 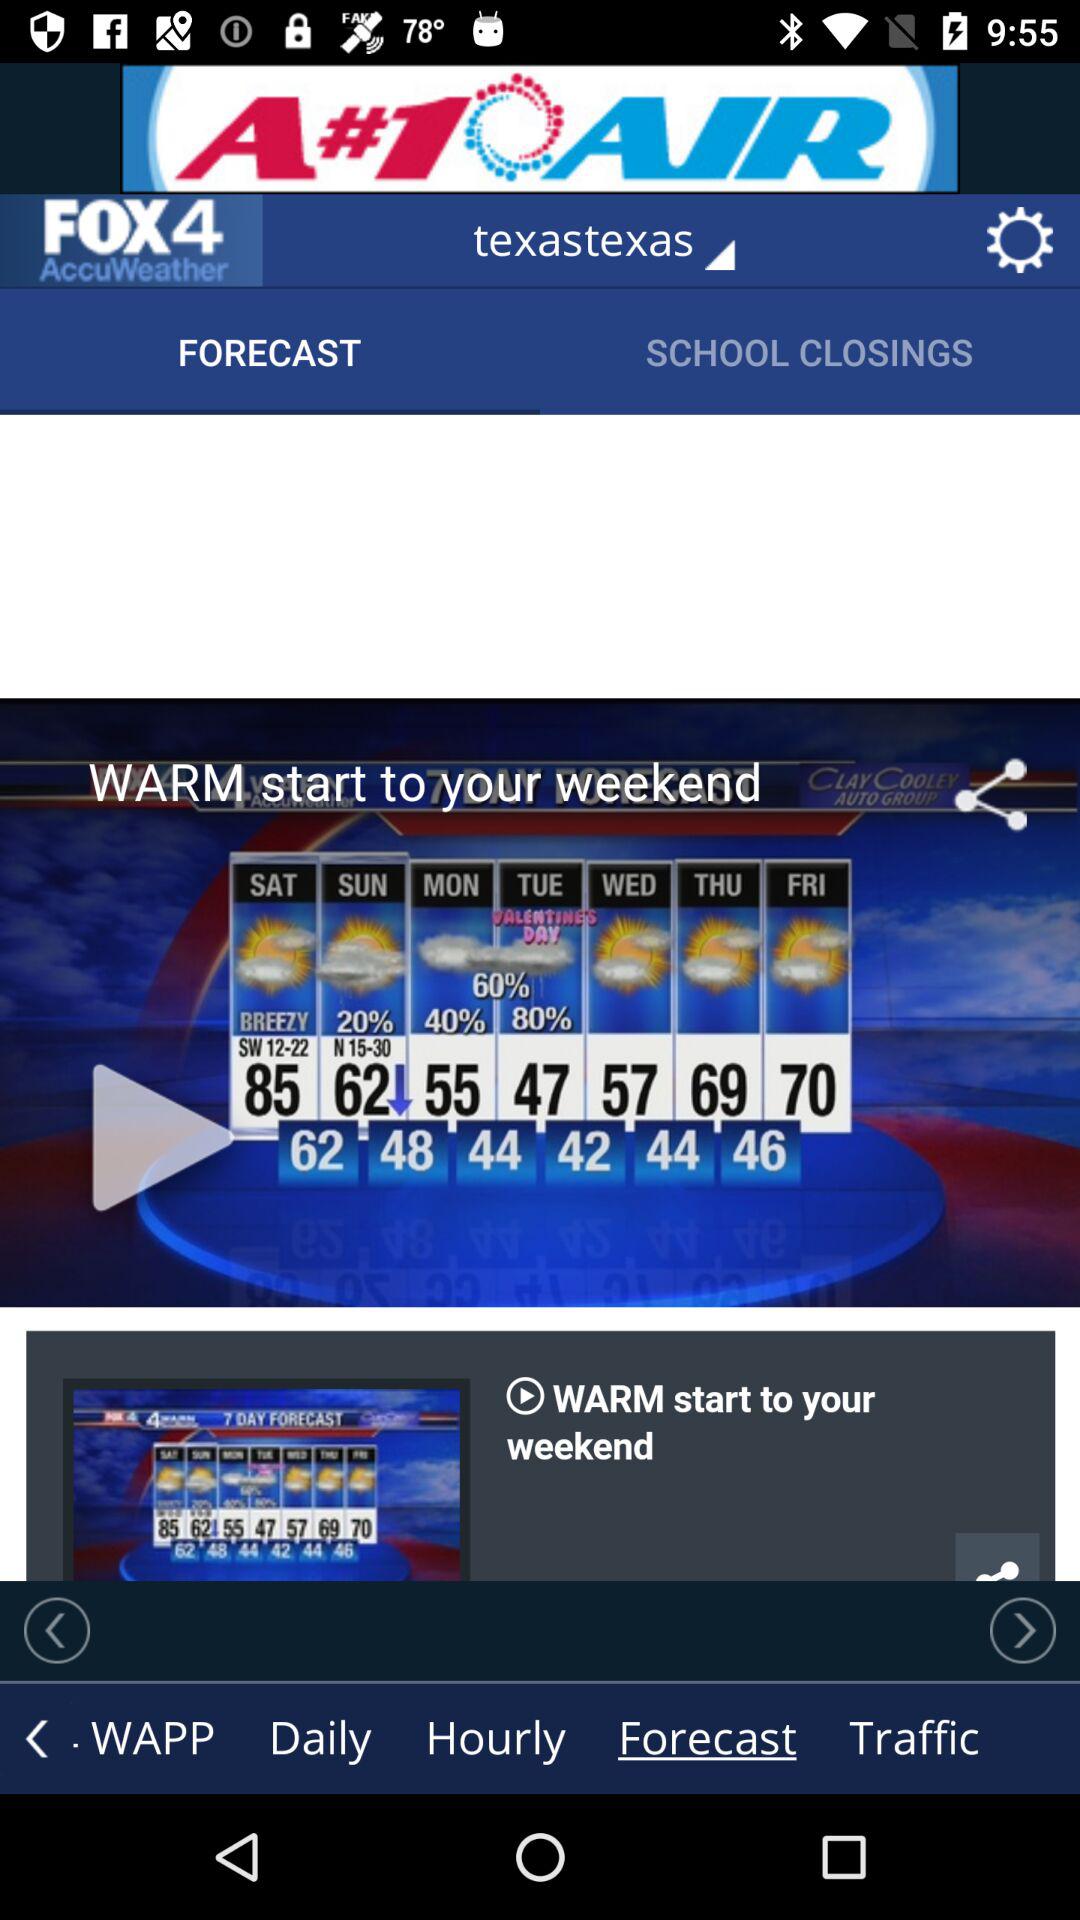 What do you see at coordinates (618, 240) in the screenshot?
I see `scroll to the texastexas item` at bounding box center [618, 240].